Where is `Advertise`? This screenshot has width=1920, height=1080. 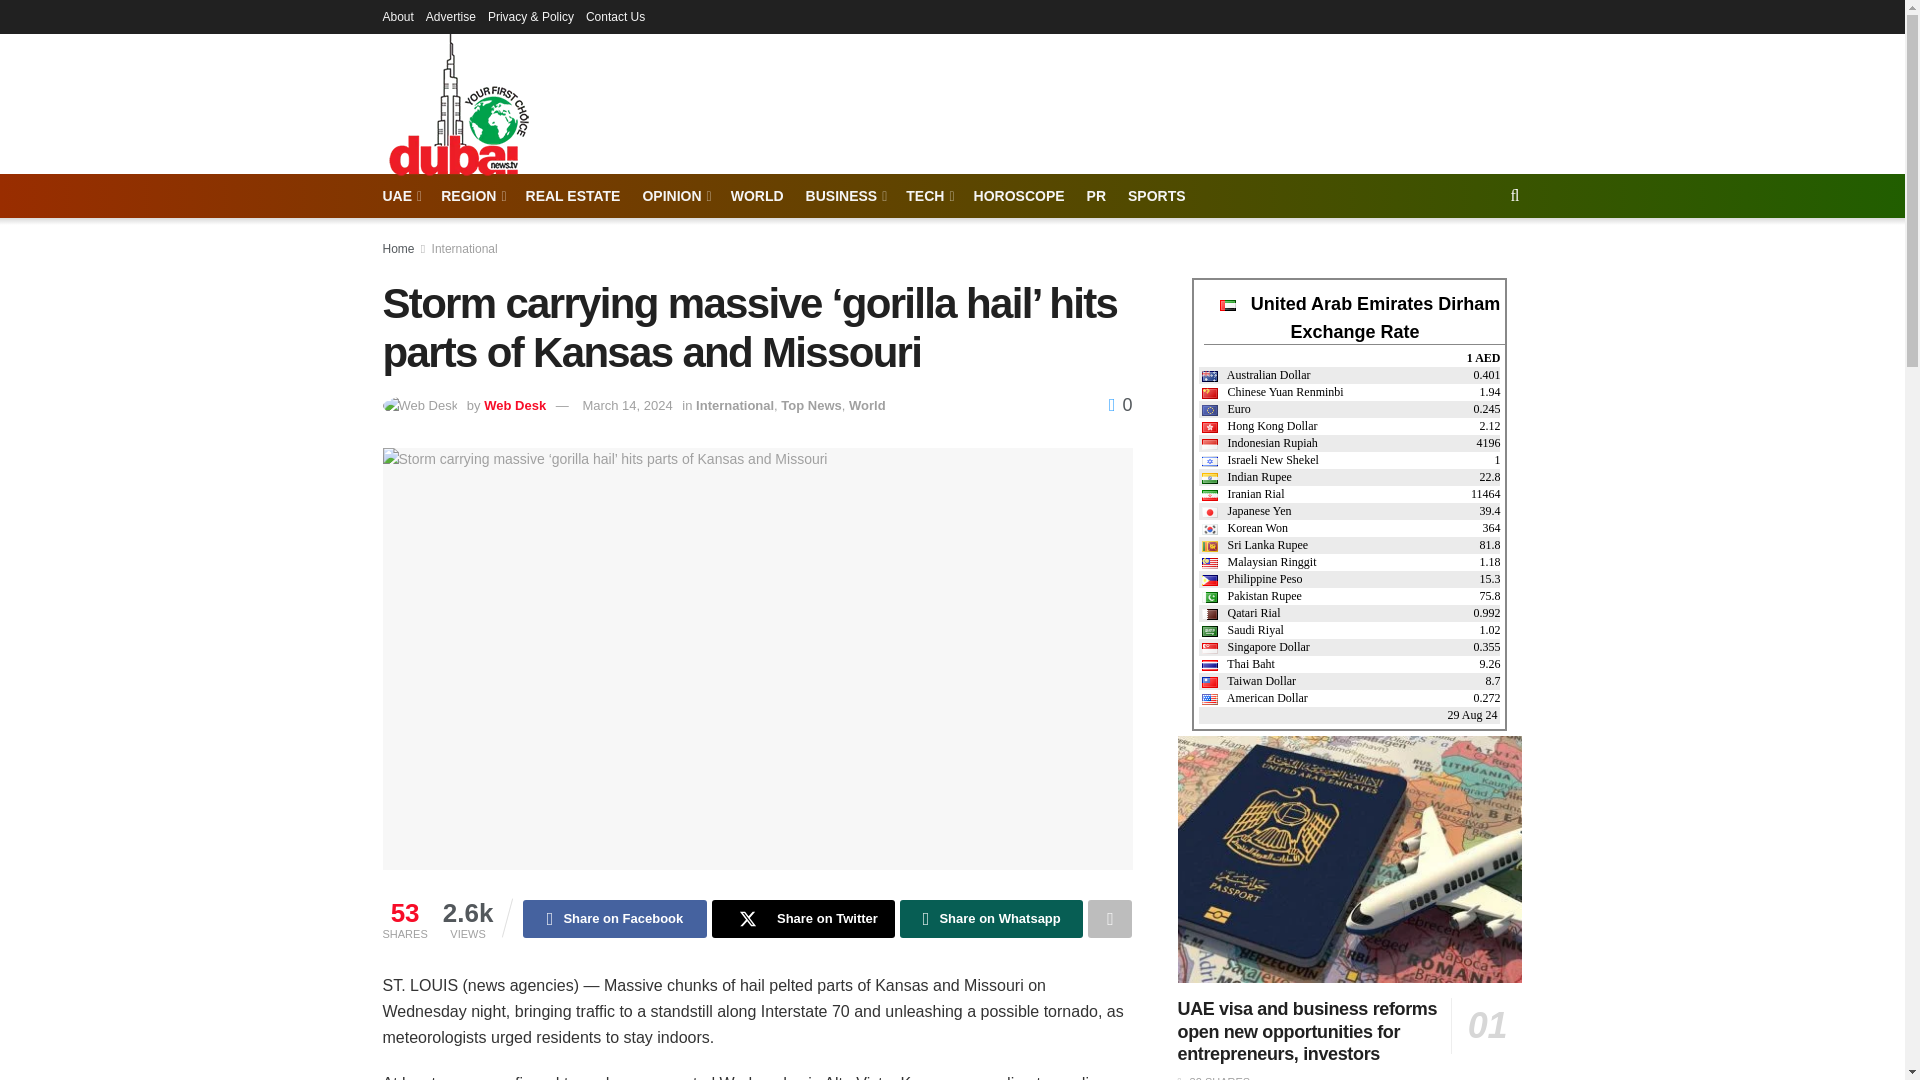
Advertise is located at coordinates (451, 16).